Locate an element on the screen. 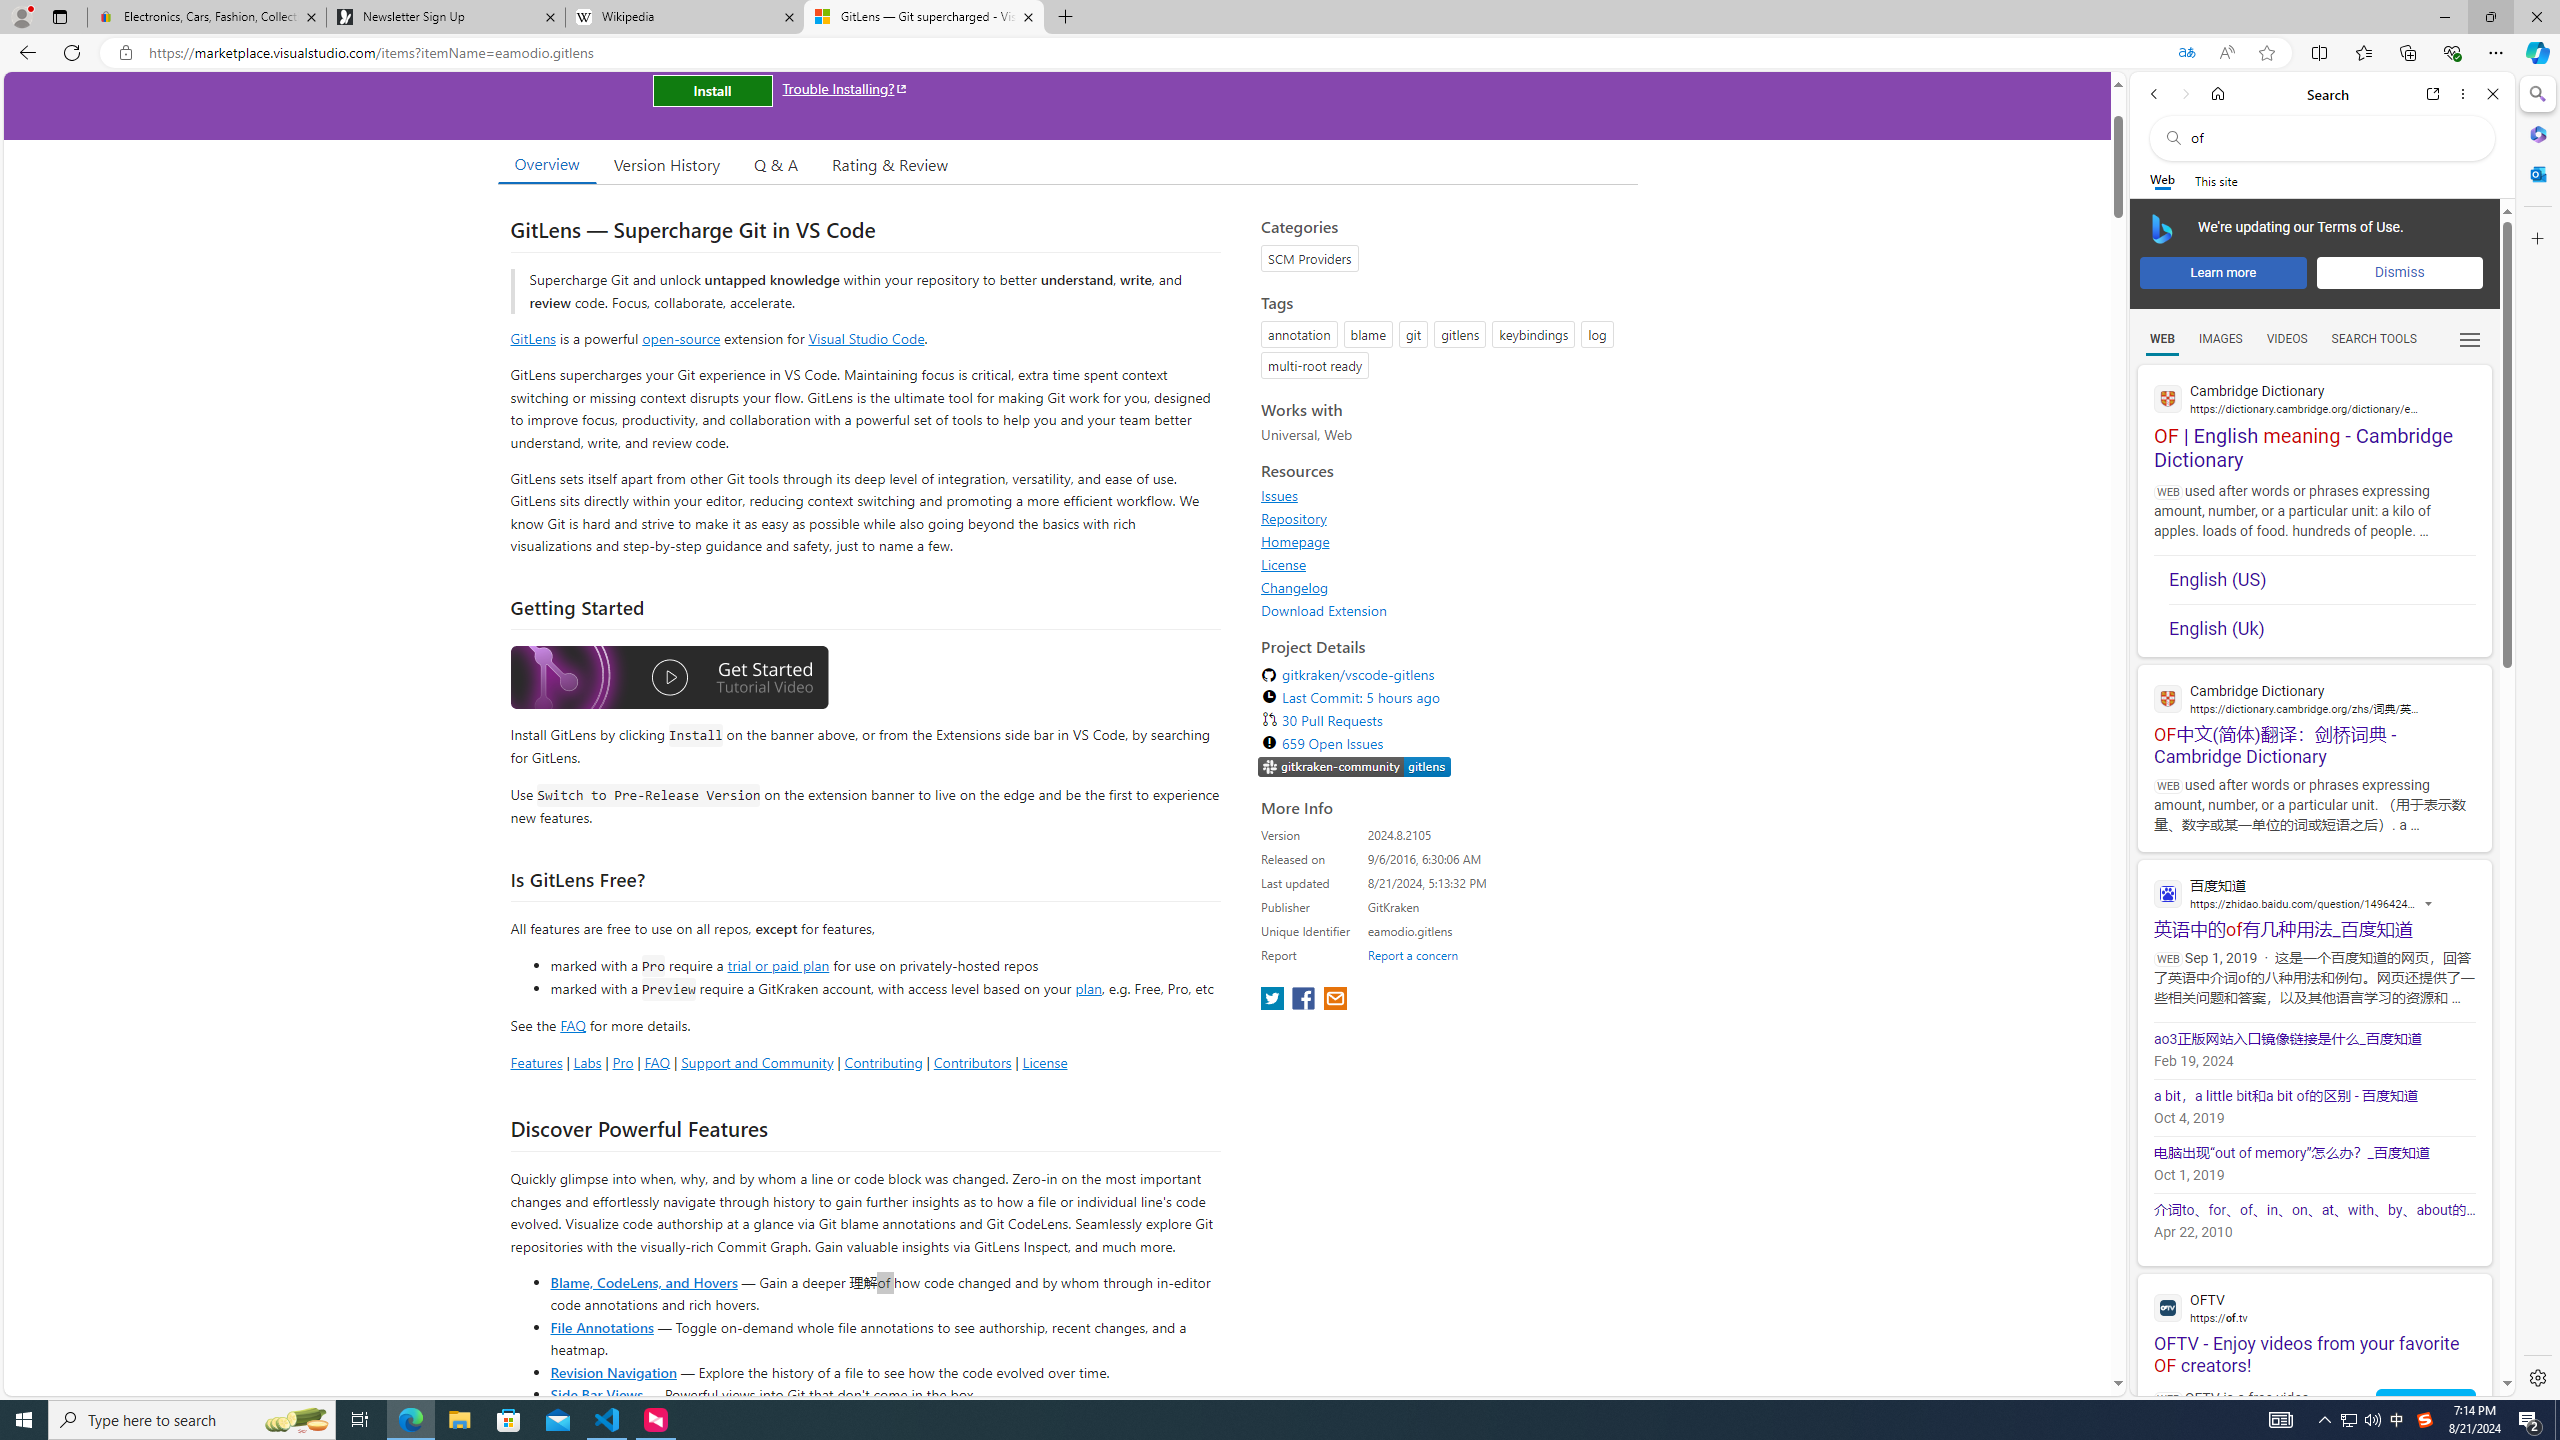 This screenshot has width=2560, height=1440. trial or paid plan is located at coordinates (778, 964).